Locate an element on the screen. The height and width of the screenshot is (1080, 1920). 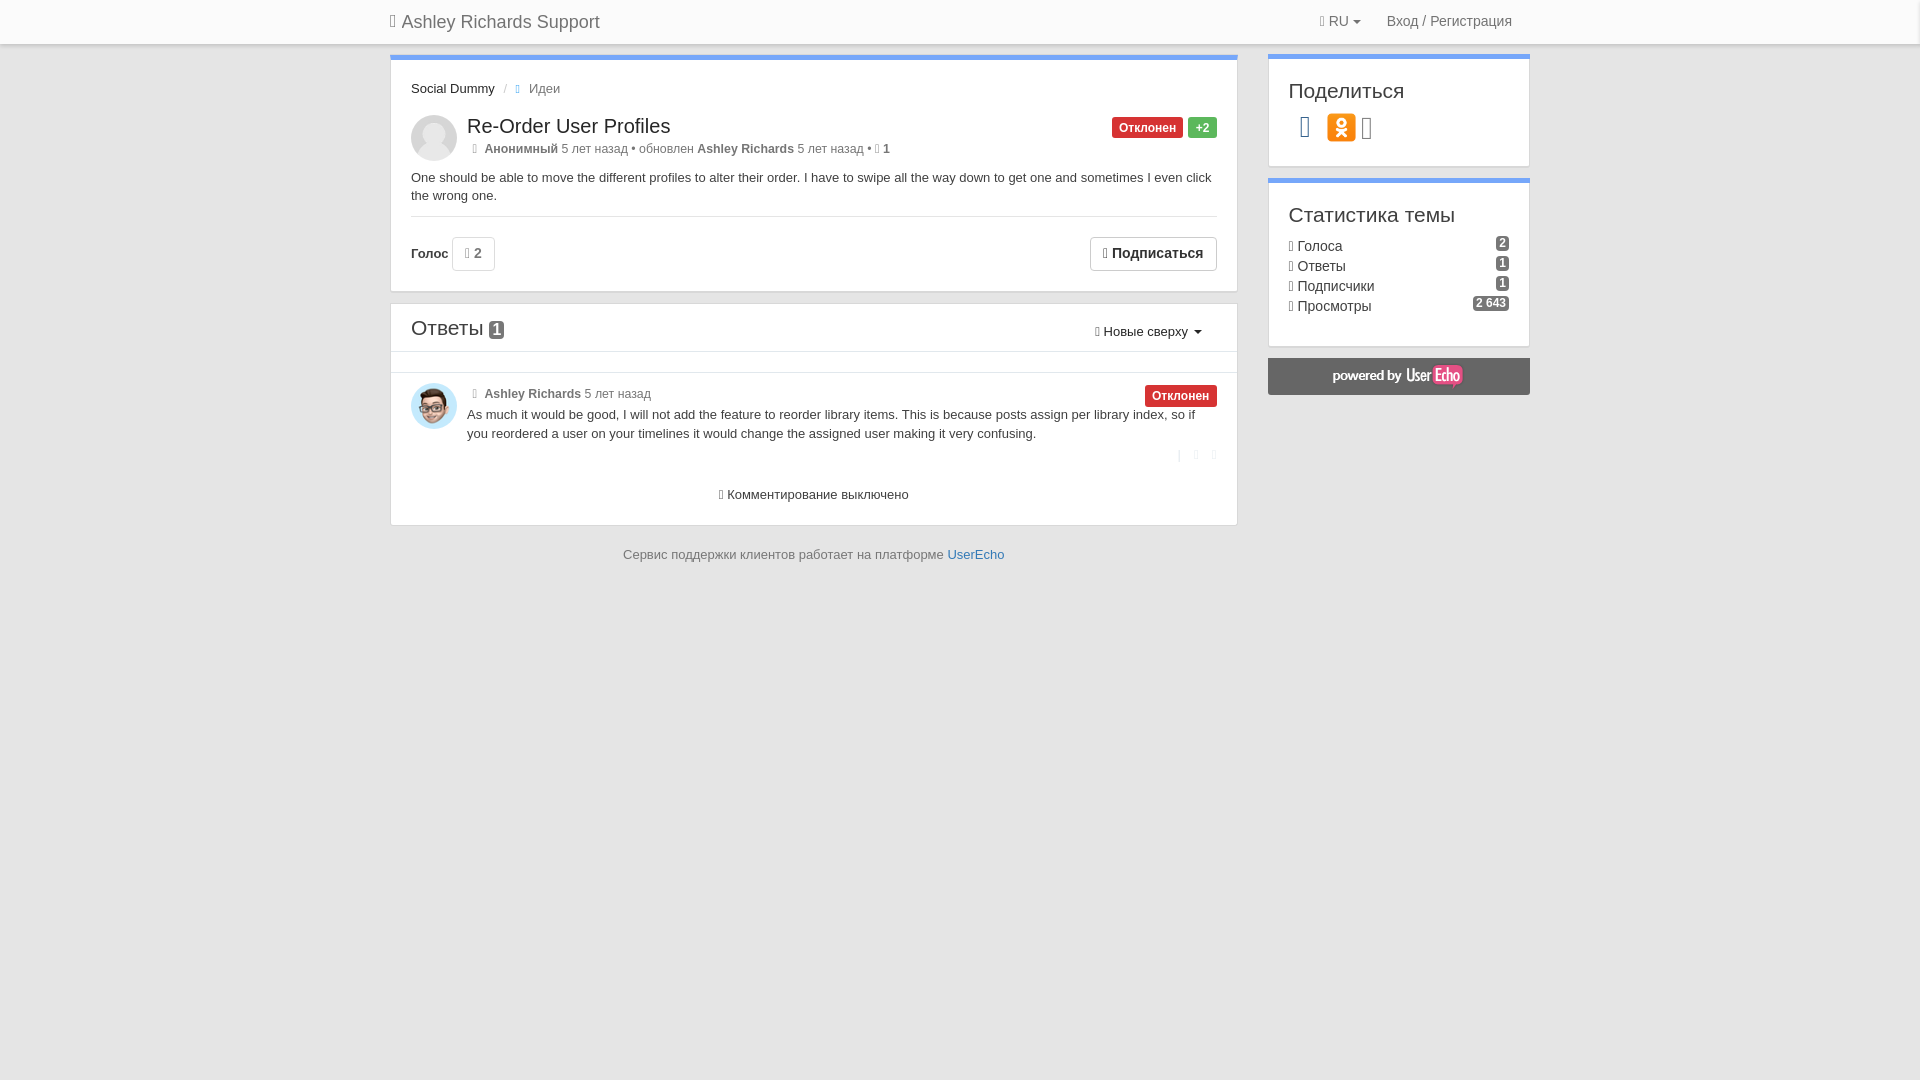
Ashley Richards Support is located at coordinates (494, 22).